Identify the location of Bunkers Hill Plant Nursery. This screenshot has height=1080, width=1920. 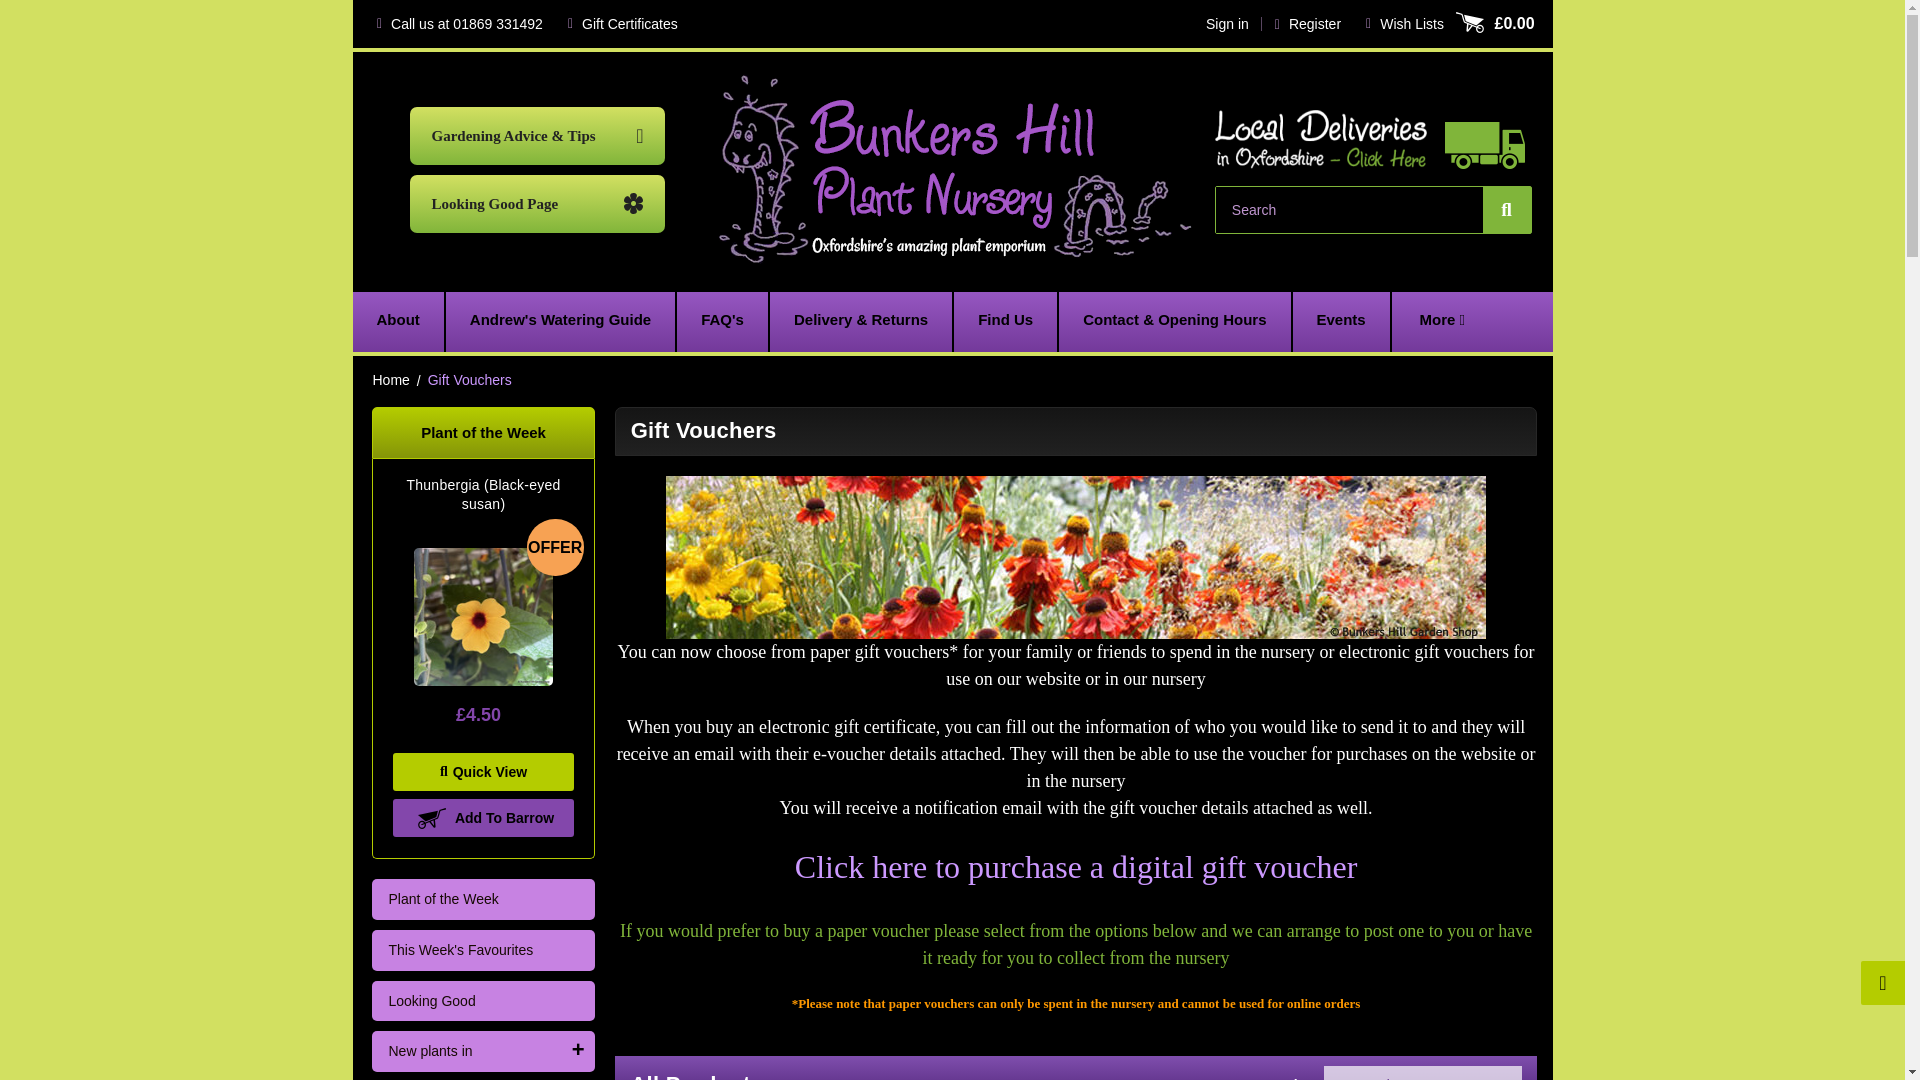
(958, 170).